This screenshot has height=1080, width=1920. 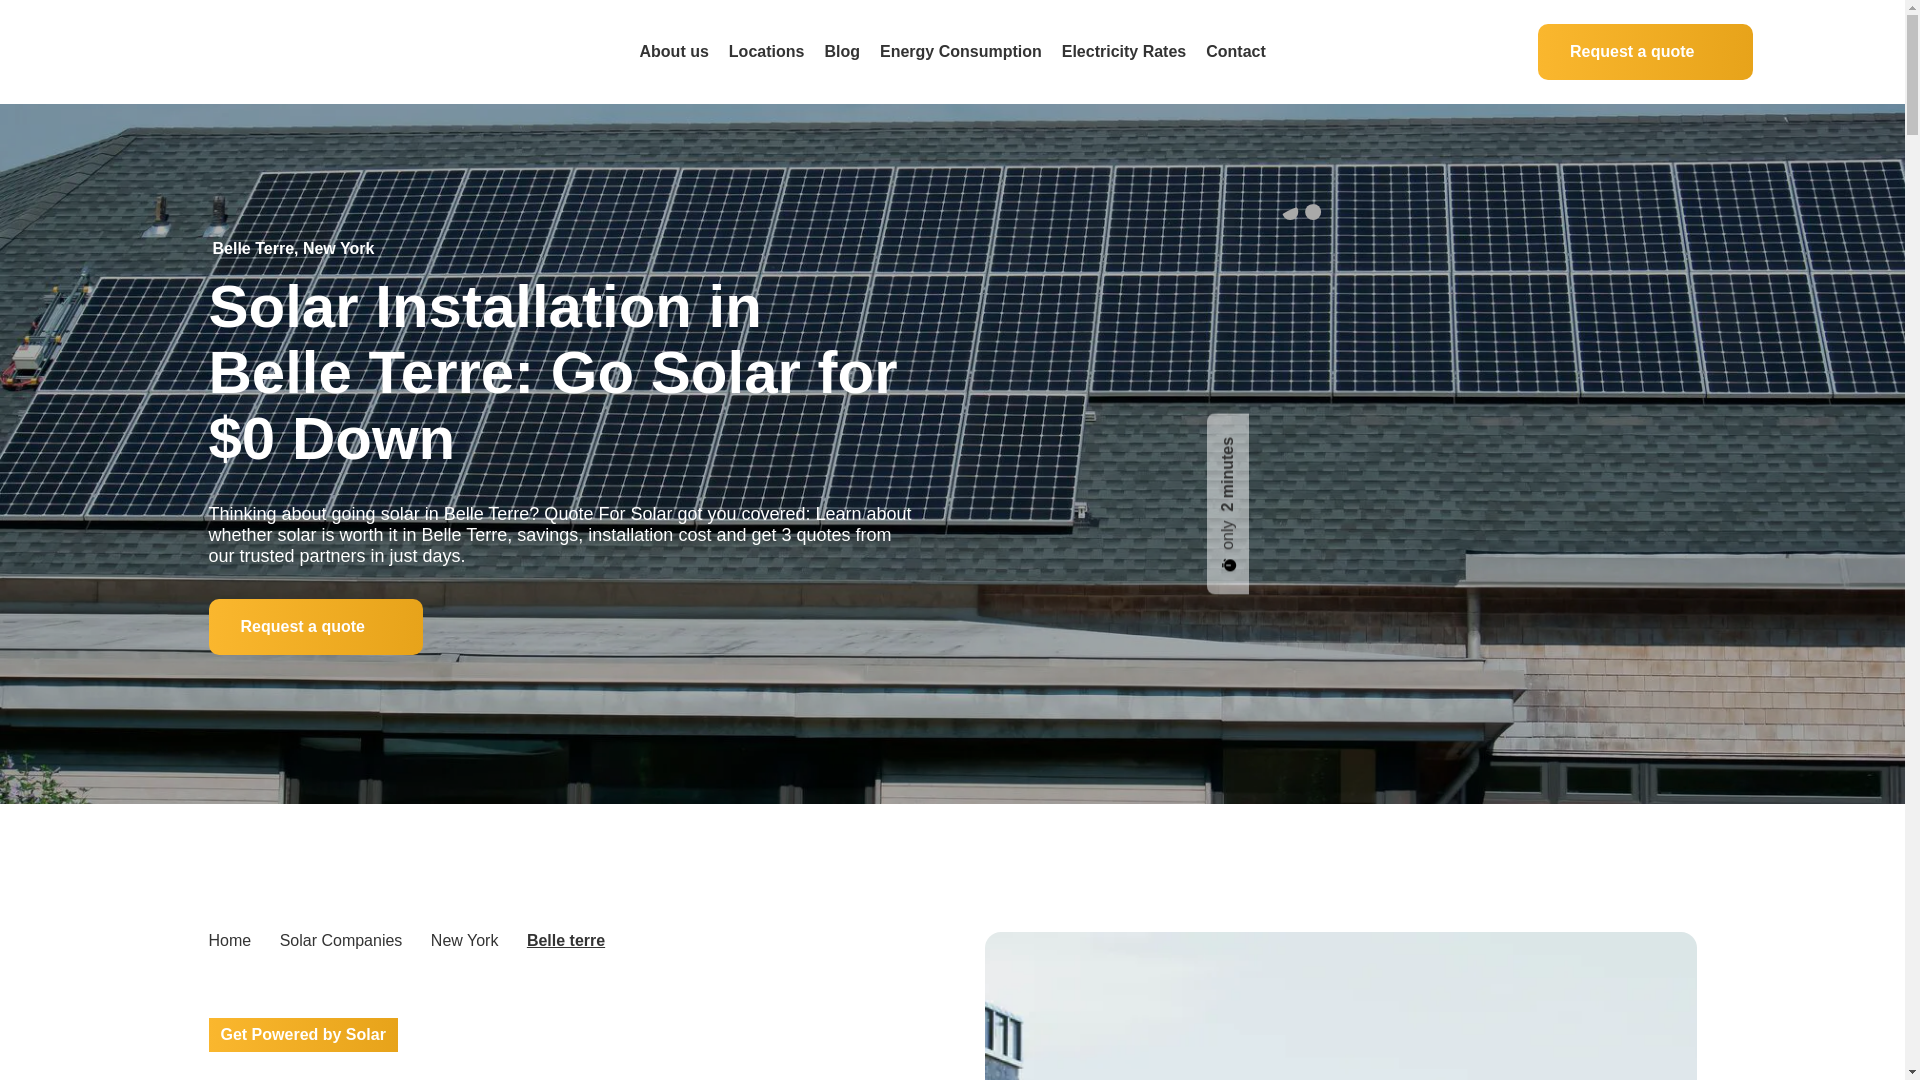 I want to click on Blog, so click(x=842, y=51).